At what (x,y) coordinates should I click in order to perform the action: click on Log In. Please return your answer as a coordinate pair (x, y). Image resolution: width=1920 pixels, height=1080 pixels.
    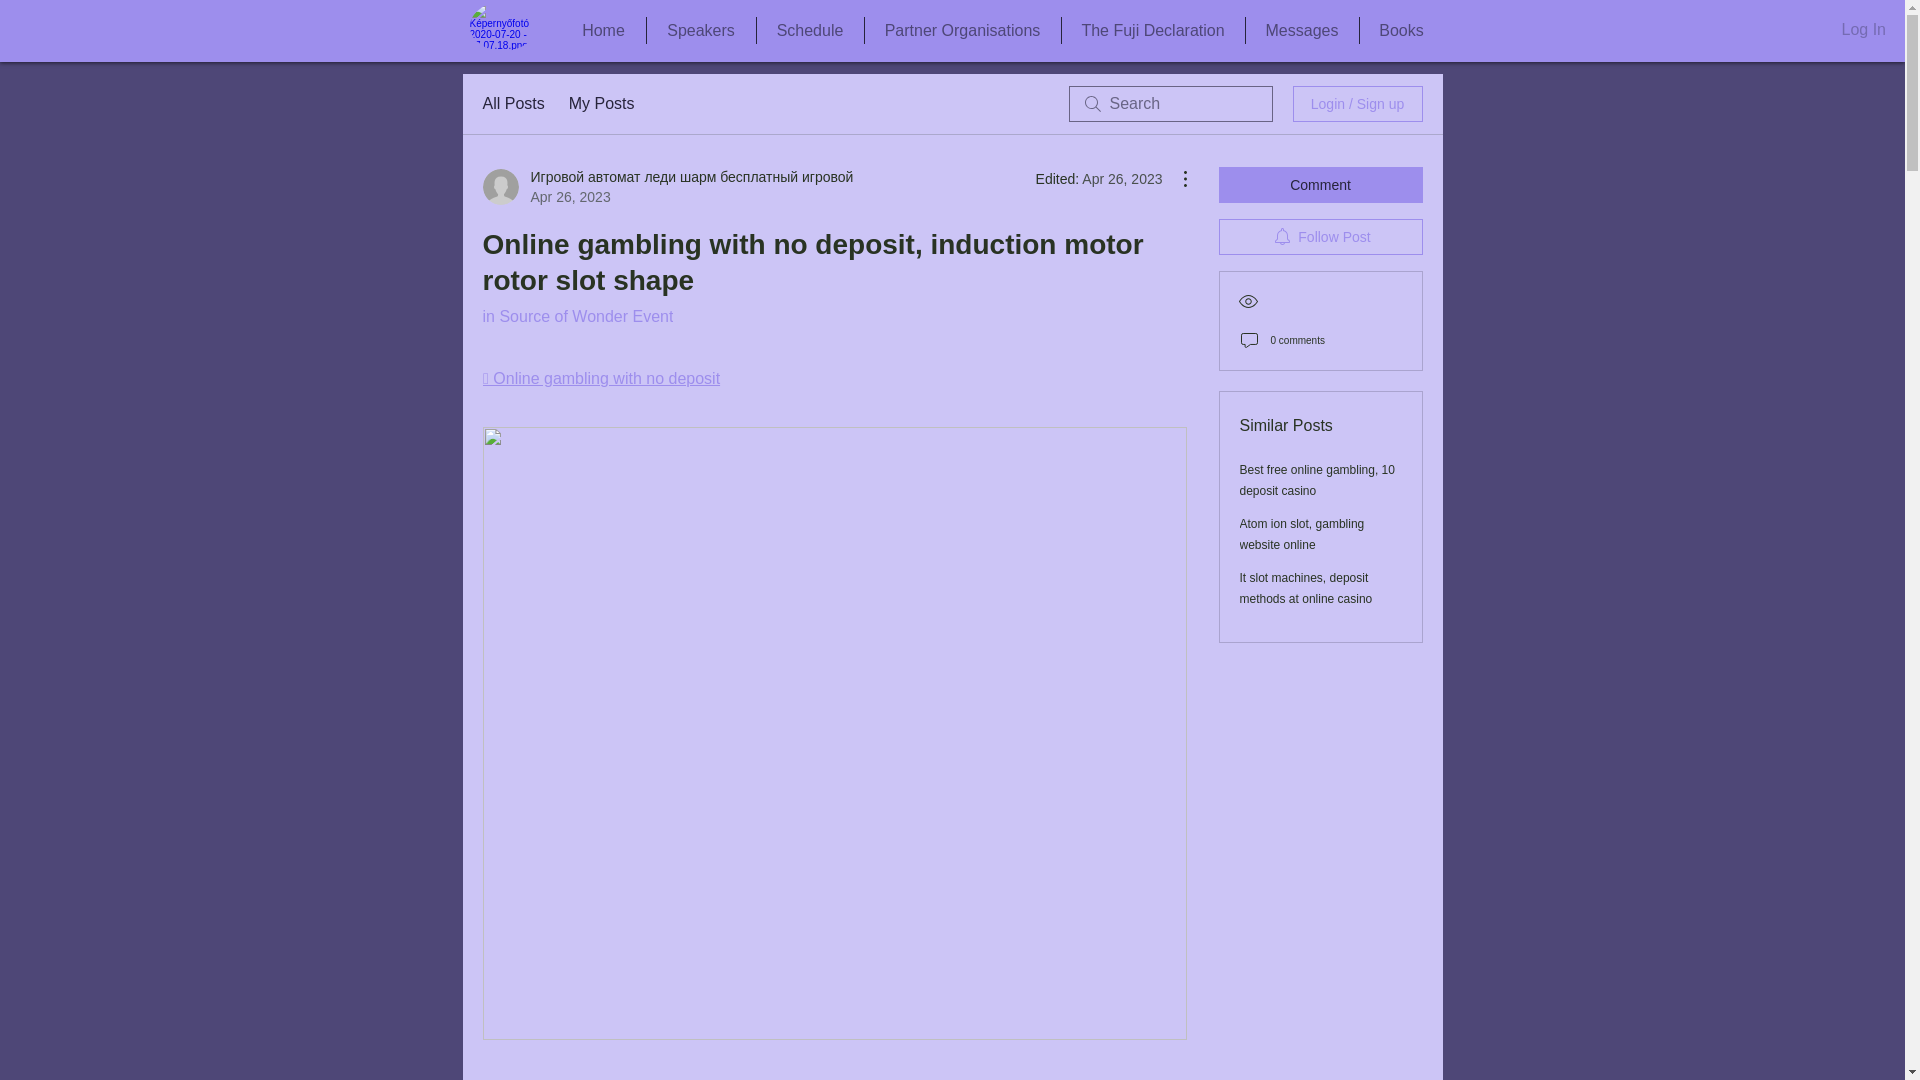
    Looking at the image, I should click on (1864, 30).